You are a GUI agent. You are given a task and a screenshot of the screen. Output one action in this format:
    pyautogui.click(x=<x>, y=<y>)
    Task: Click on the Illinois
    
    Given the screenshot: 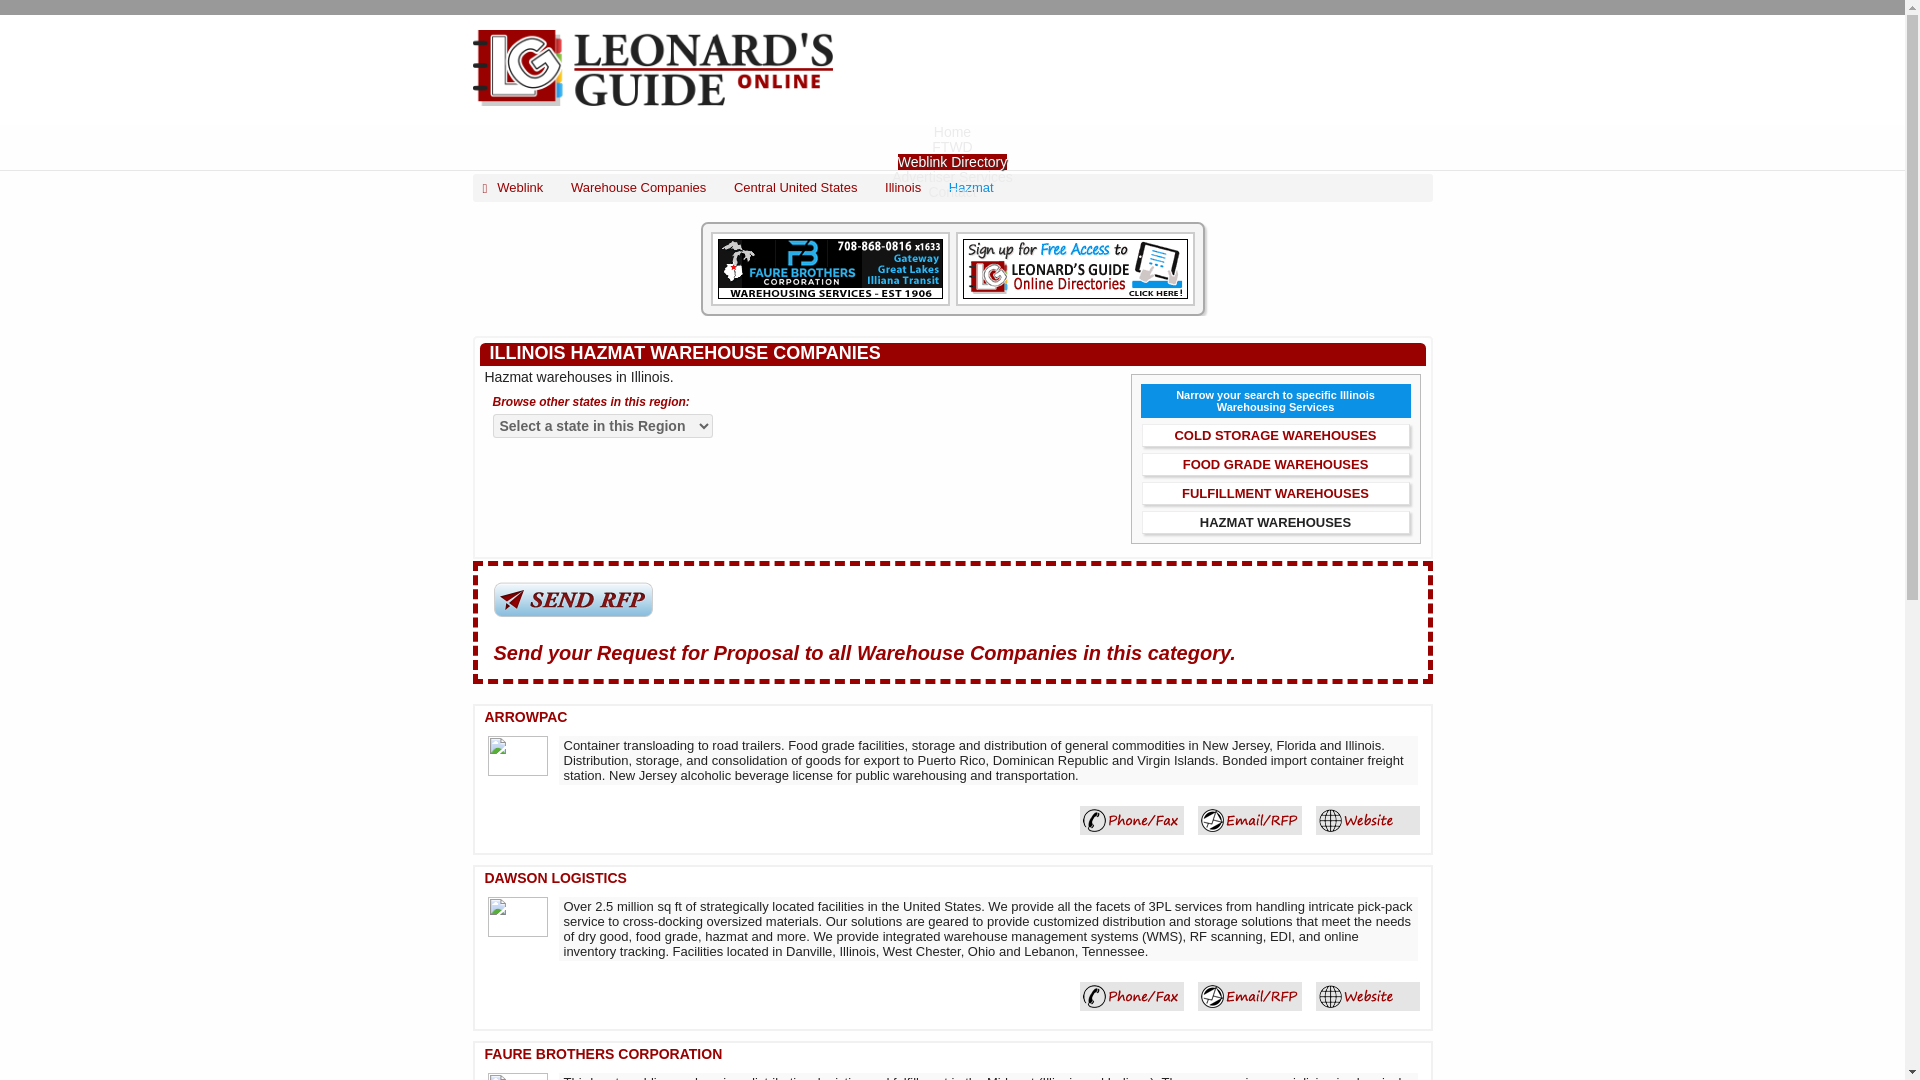 What is the action you would take?
    pyautogui.click(x=903, y=188)
    